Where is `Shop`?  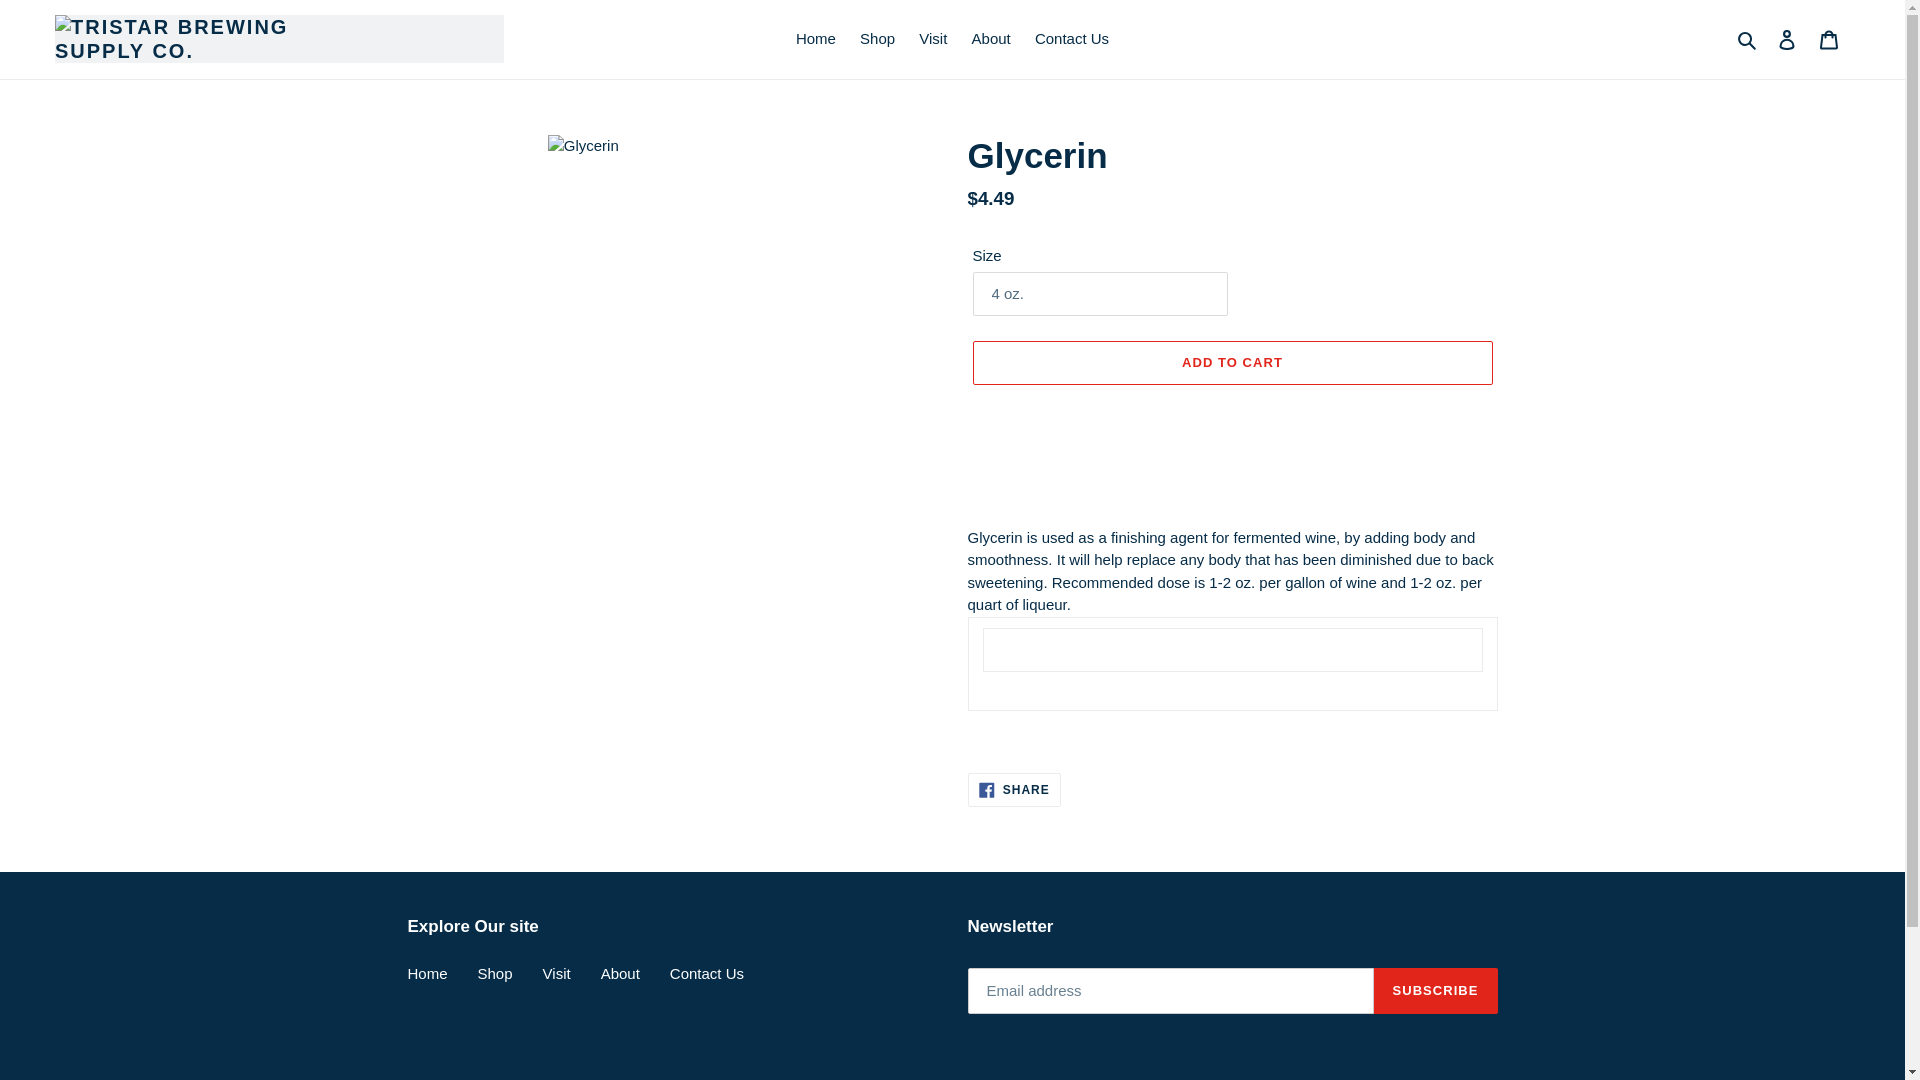 Shop is located at coordinates (877, 39).